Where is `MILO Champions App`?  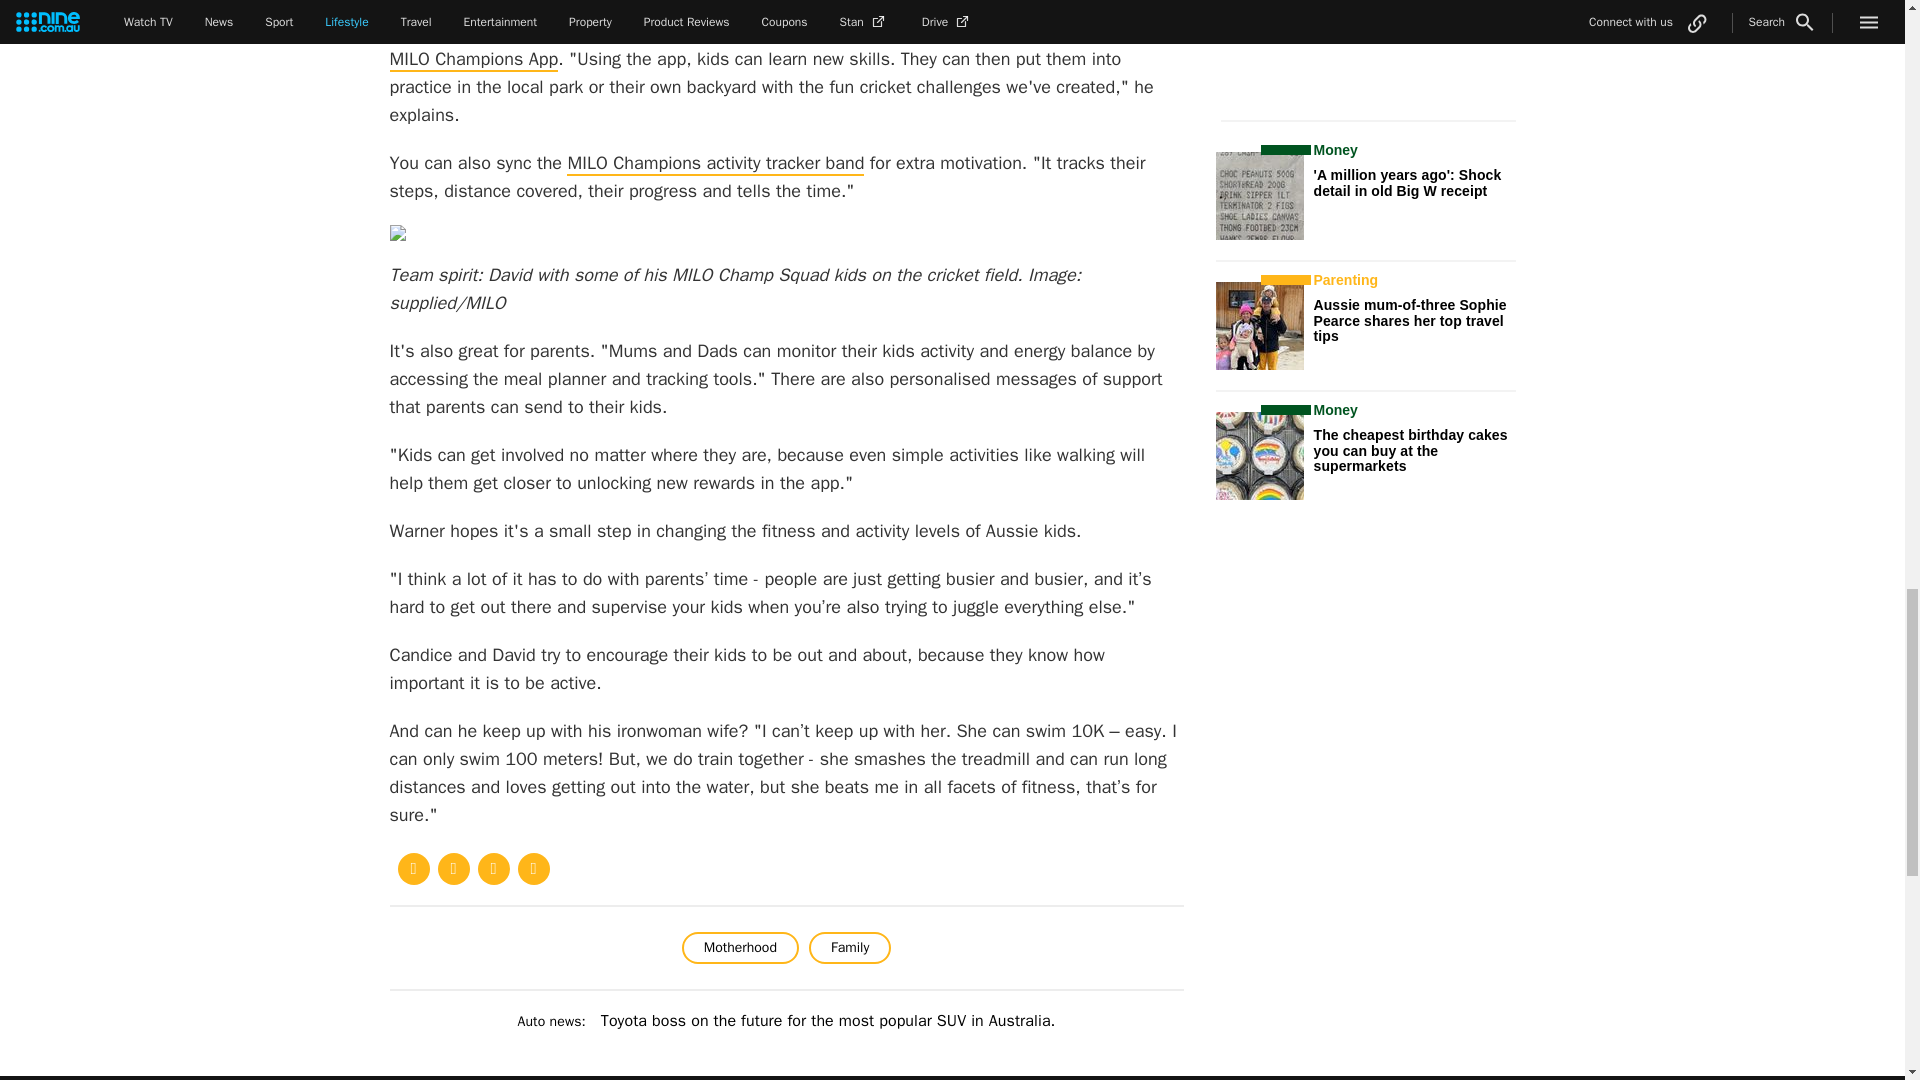 MILO Champions App is located at coordinates (474, 60).